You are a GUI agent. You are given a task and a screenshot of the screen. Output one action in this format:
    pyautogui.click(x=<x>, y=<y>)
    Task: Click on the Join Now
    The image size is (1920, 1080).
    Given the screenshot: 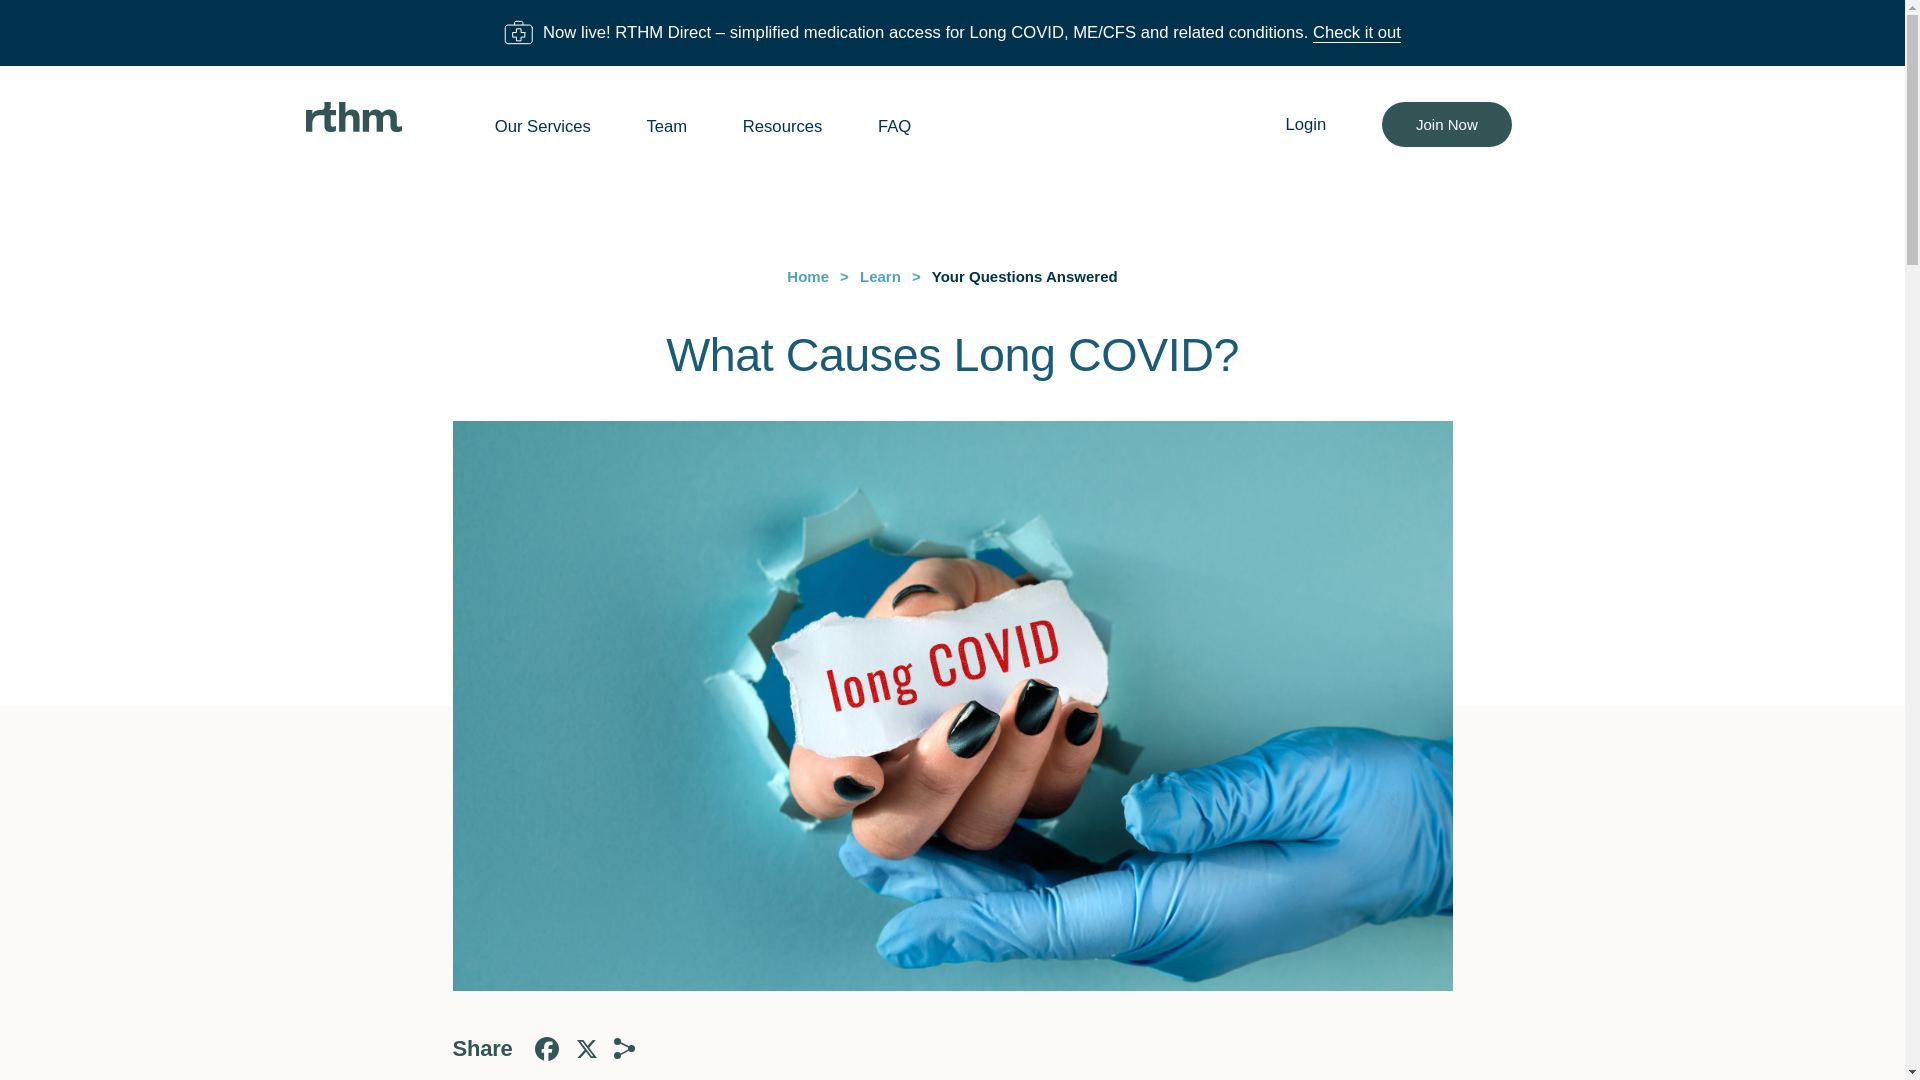 What is the action you would take?
    pyautogui.click(x=1447, y=124)
    